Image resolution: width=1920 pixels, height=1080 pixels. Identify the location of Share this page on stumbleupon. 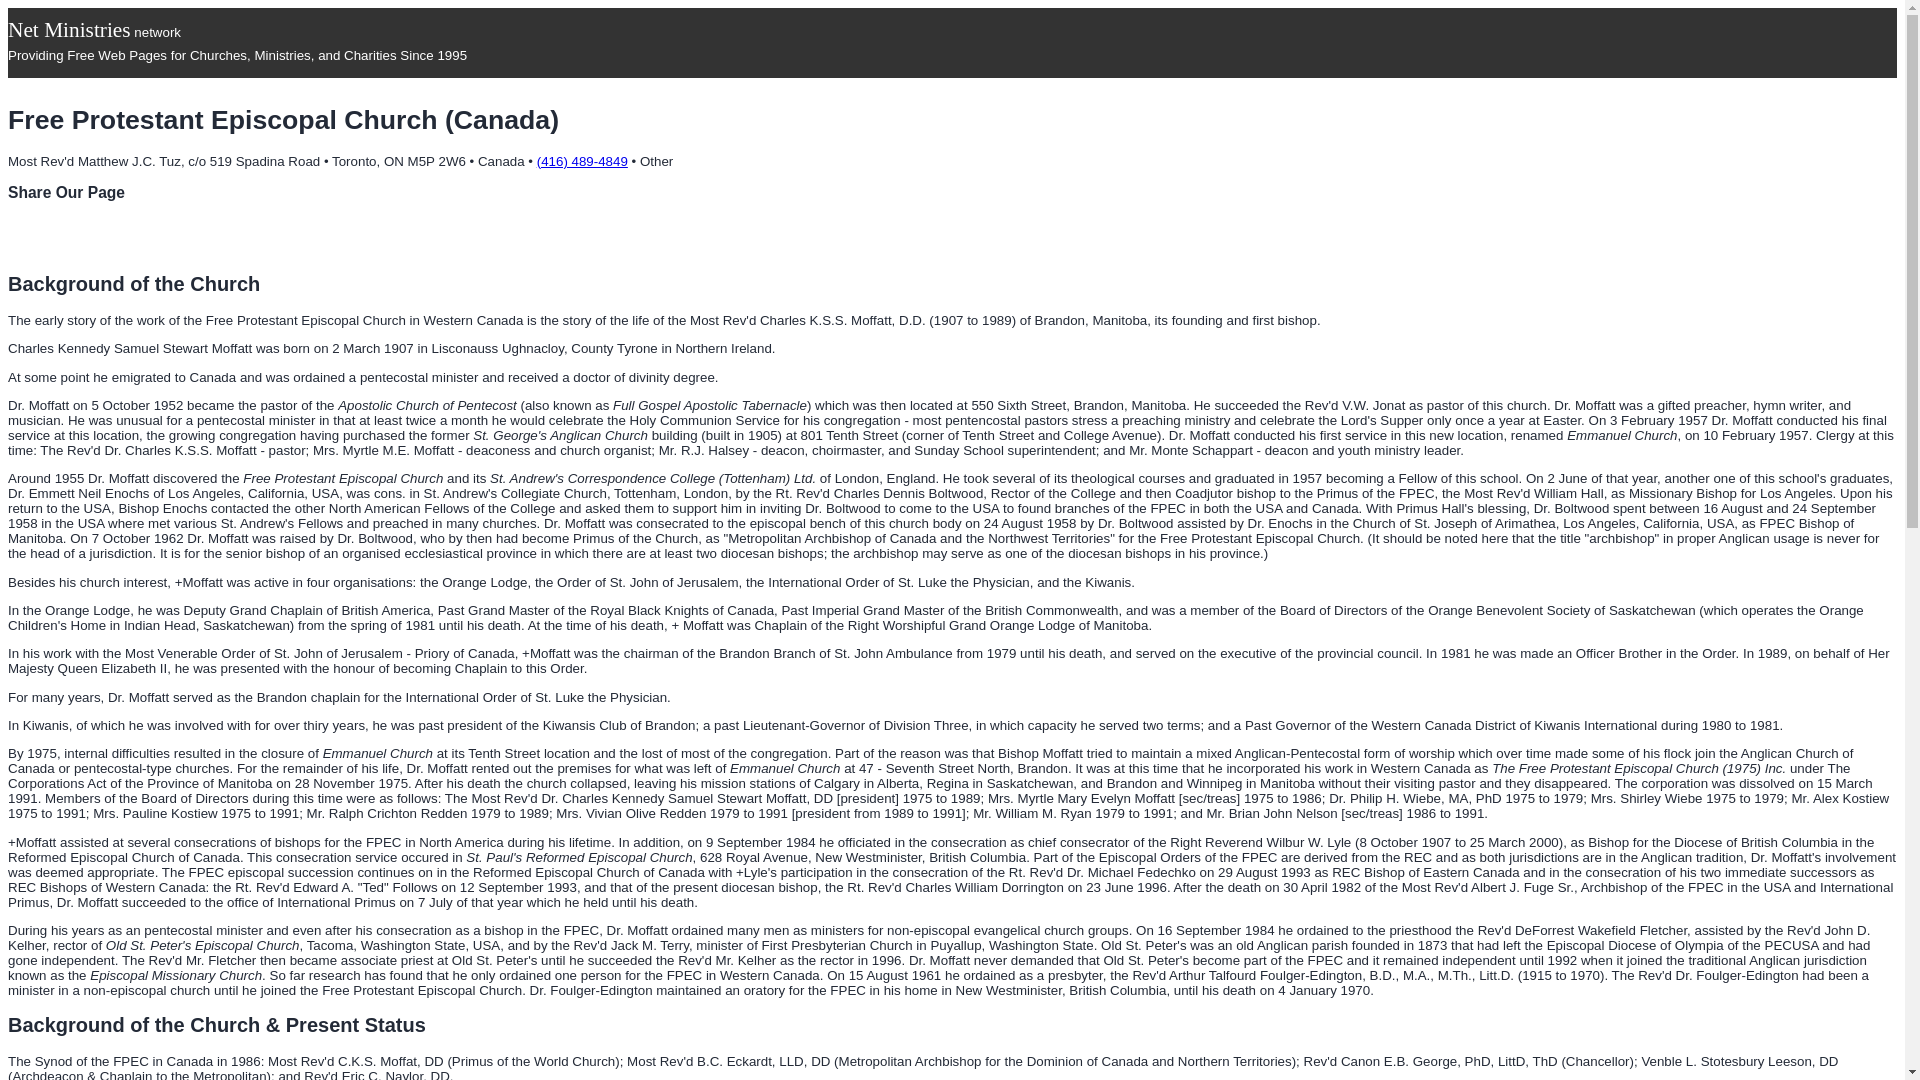
(314, 236).